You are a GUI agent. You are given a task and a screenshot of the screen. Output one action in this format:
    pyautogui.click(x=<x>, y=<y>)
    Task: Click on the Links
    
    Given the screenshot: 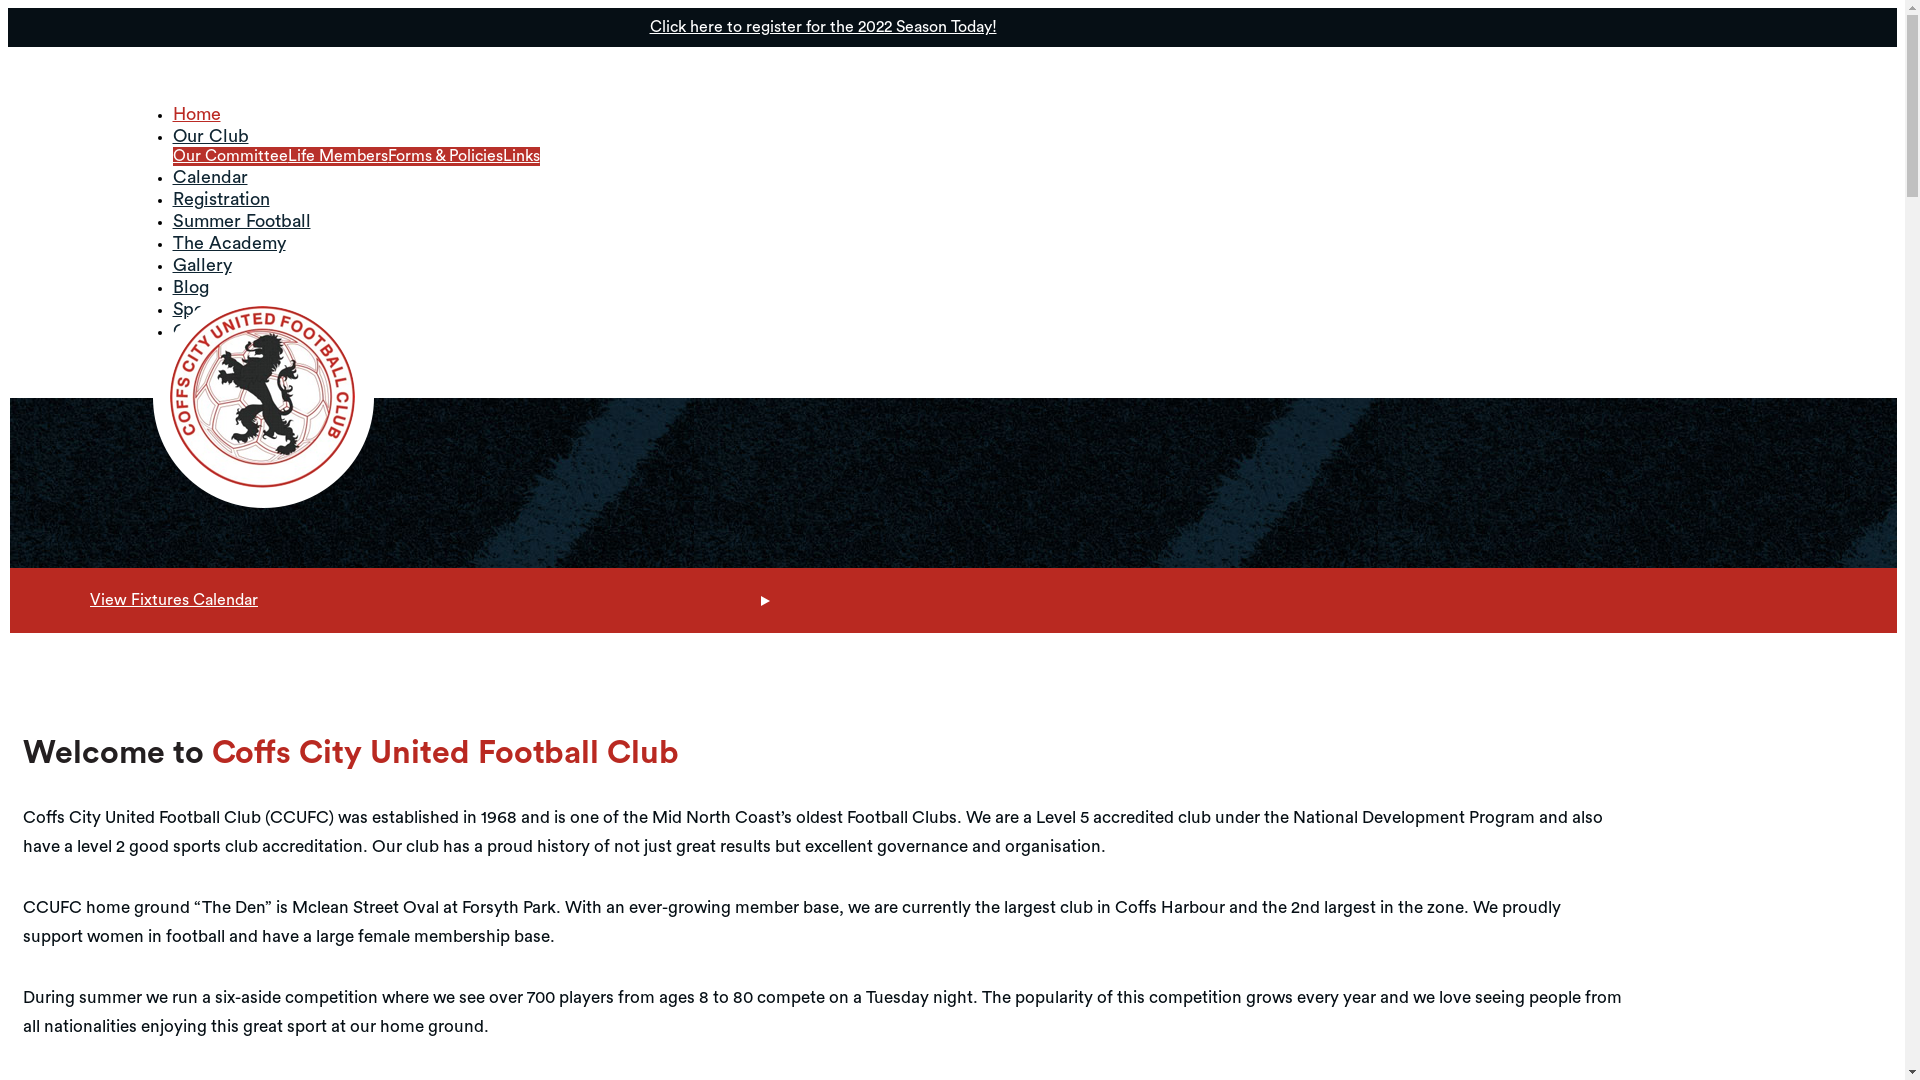 What is the action you would take?
    pyautogui.click(x=520, y=156)
    